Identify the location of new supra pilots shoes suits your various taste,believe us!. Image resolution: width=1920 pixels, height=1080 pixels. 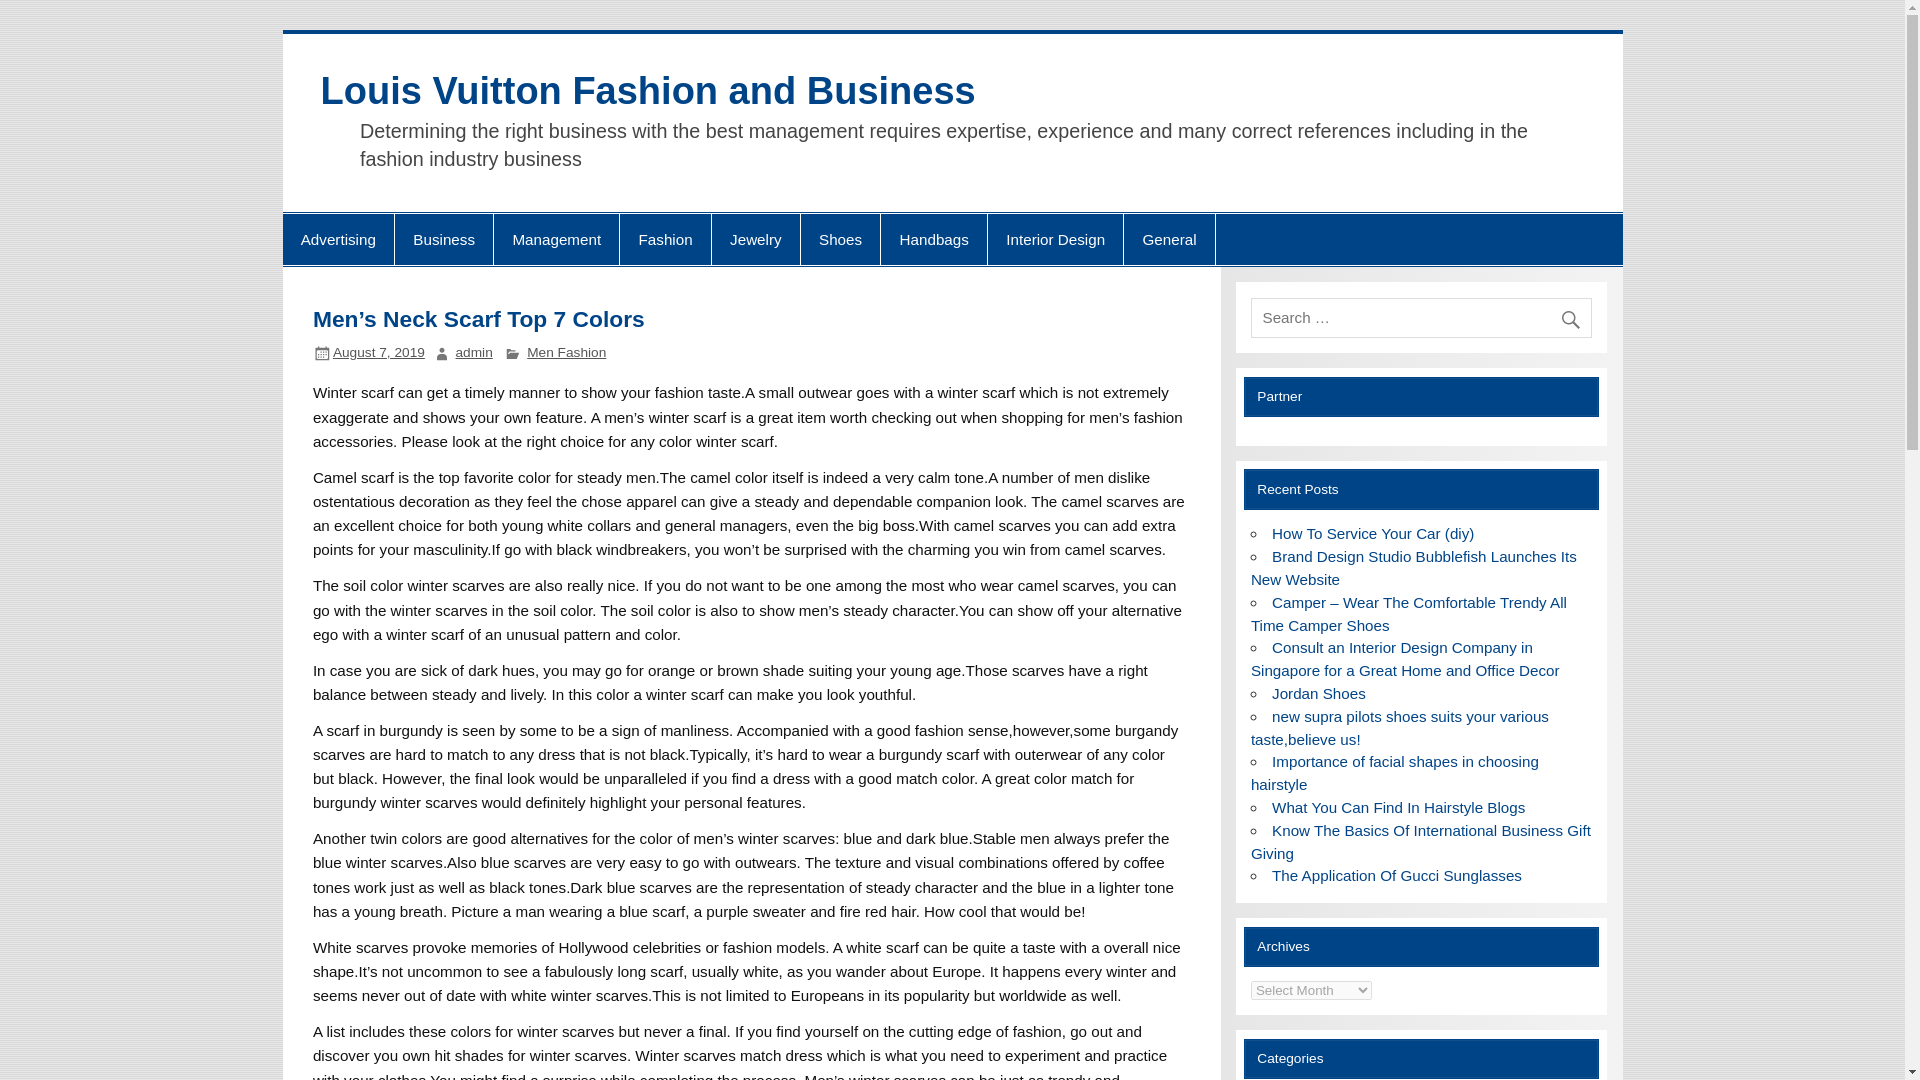
(1400, 728).